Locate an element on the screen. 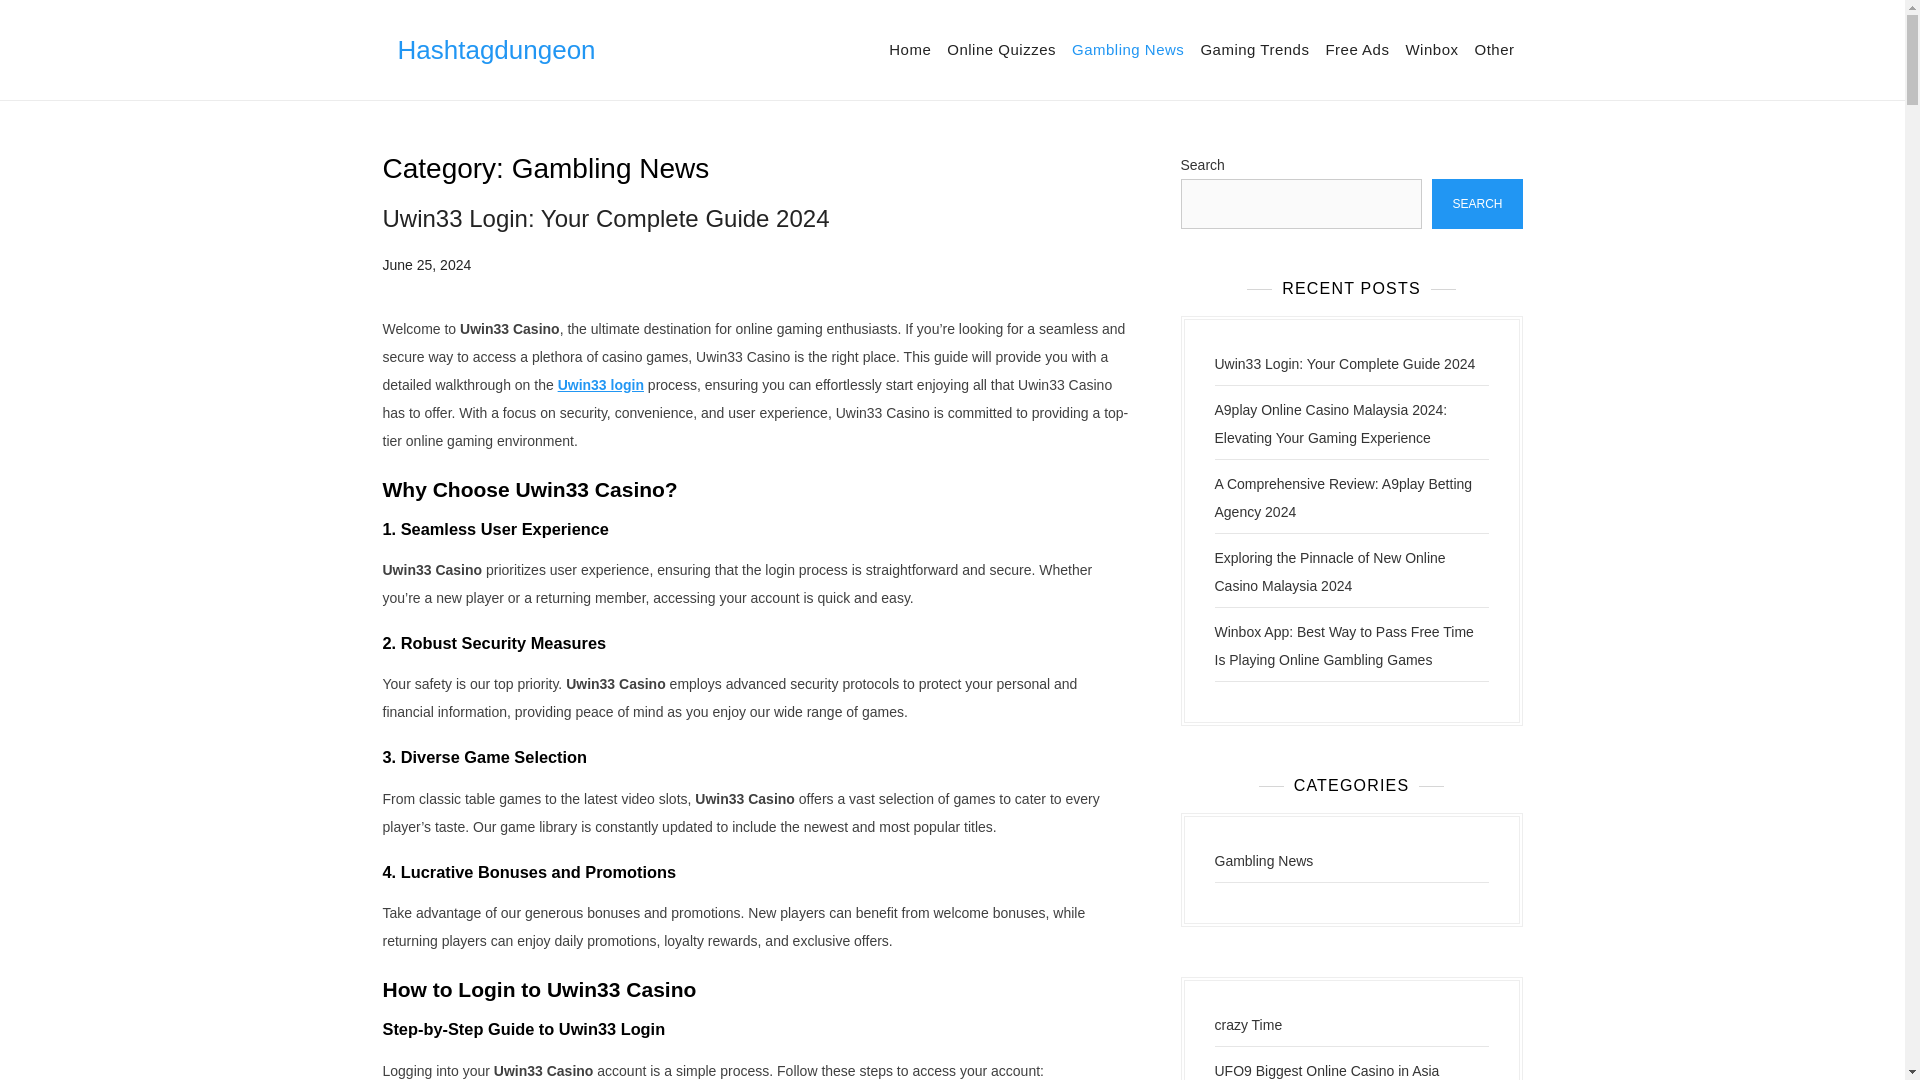  SEARCH is located at coordinates (1477, 204).